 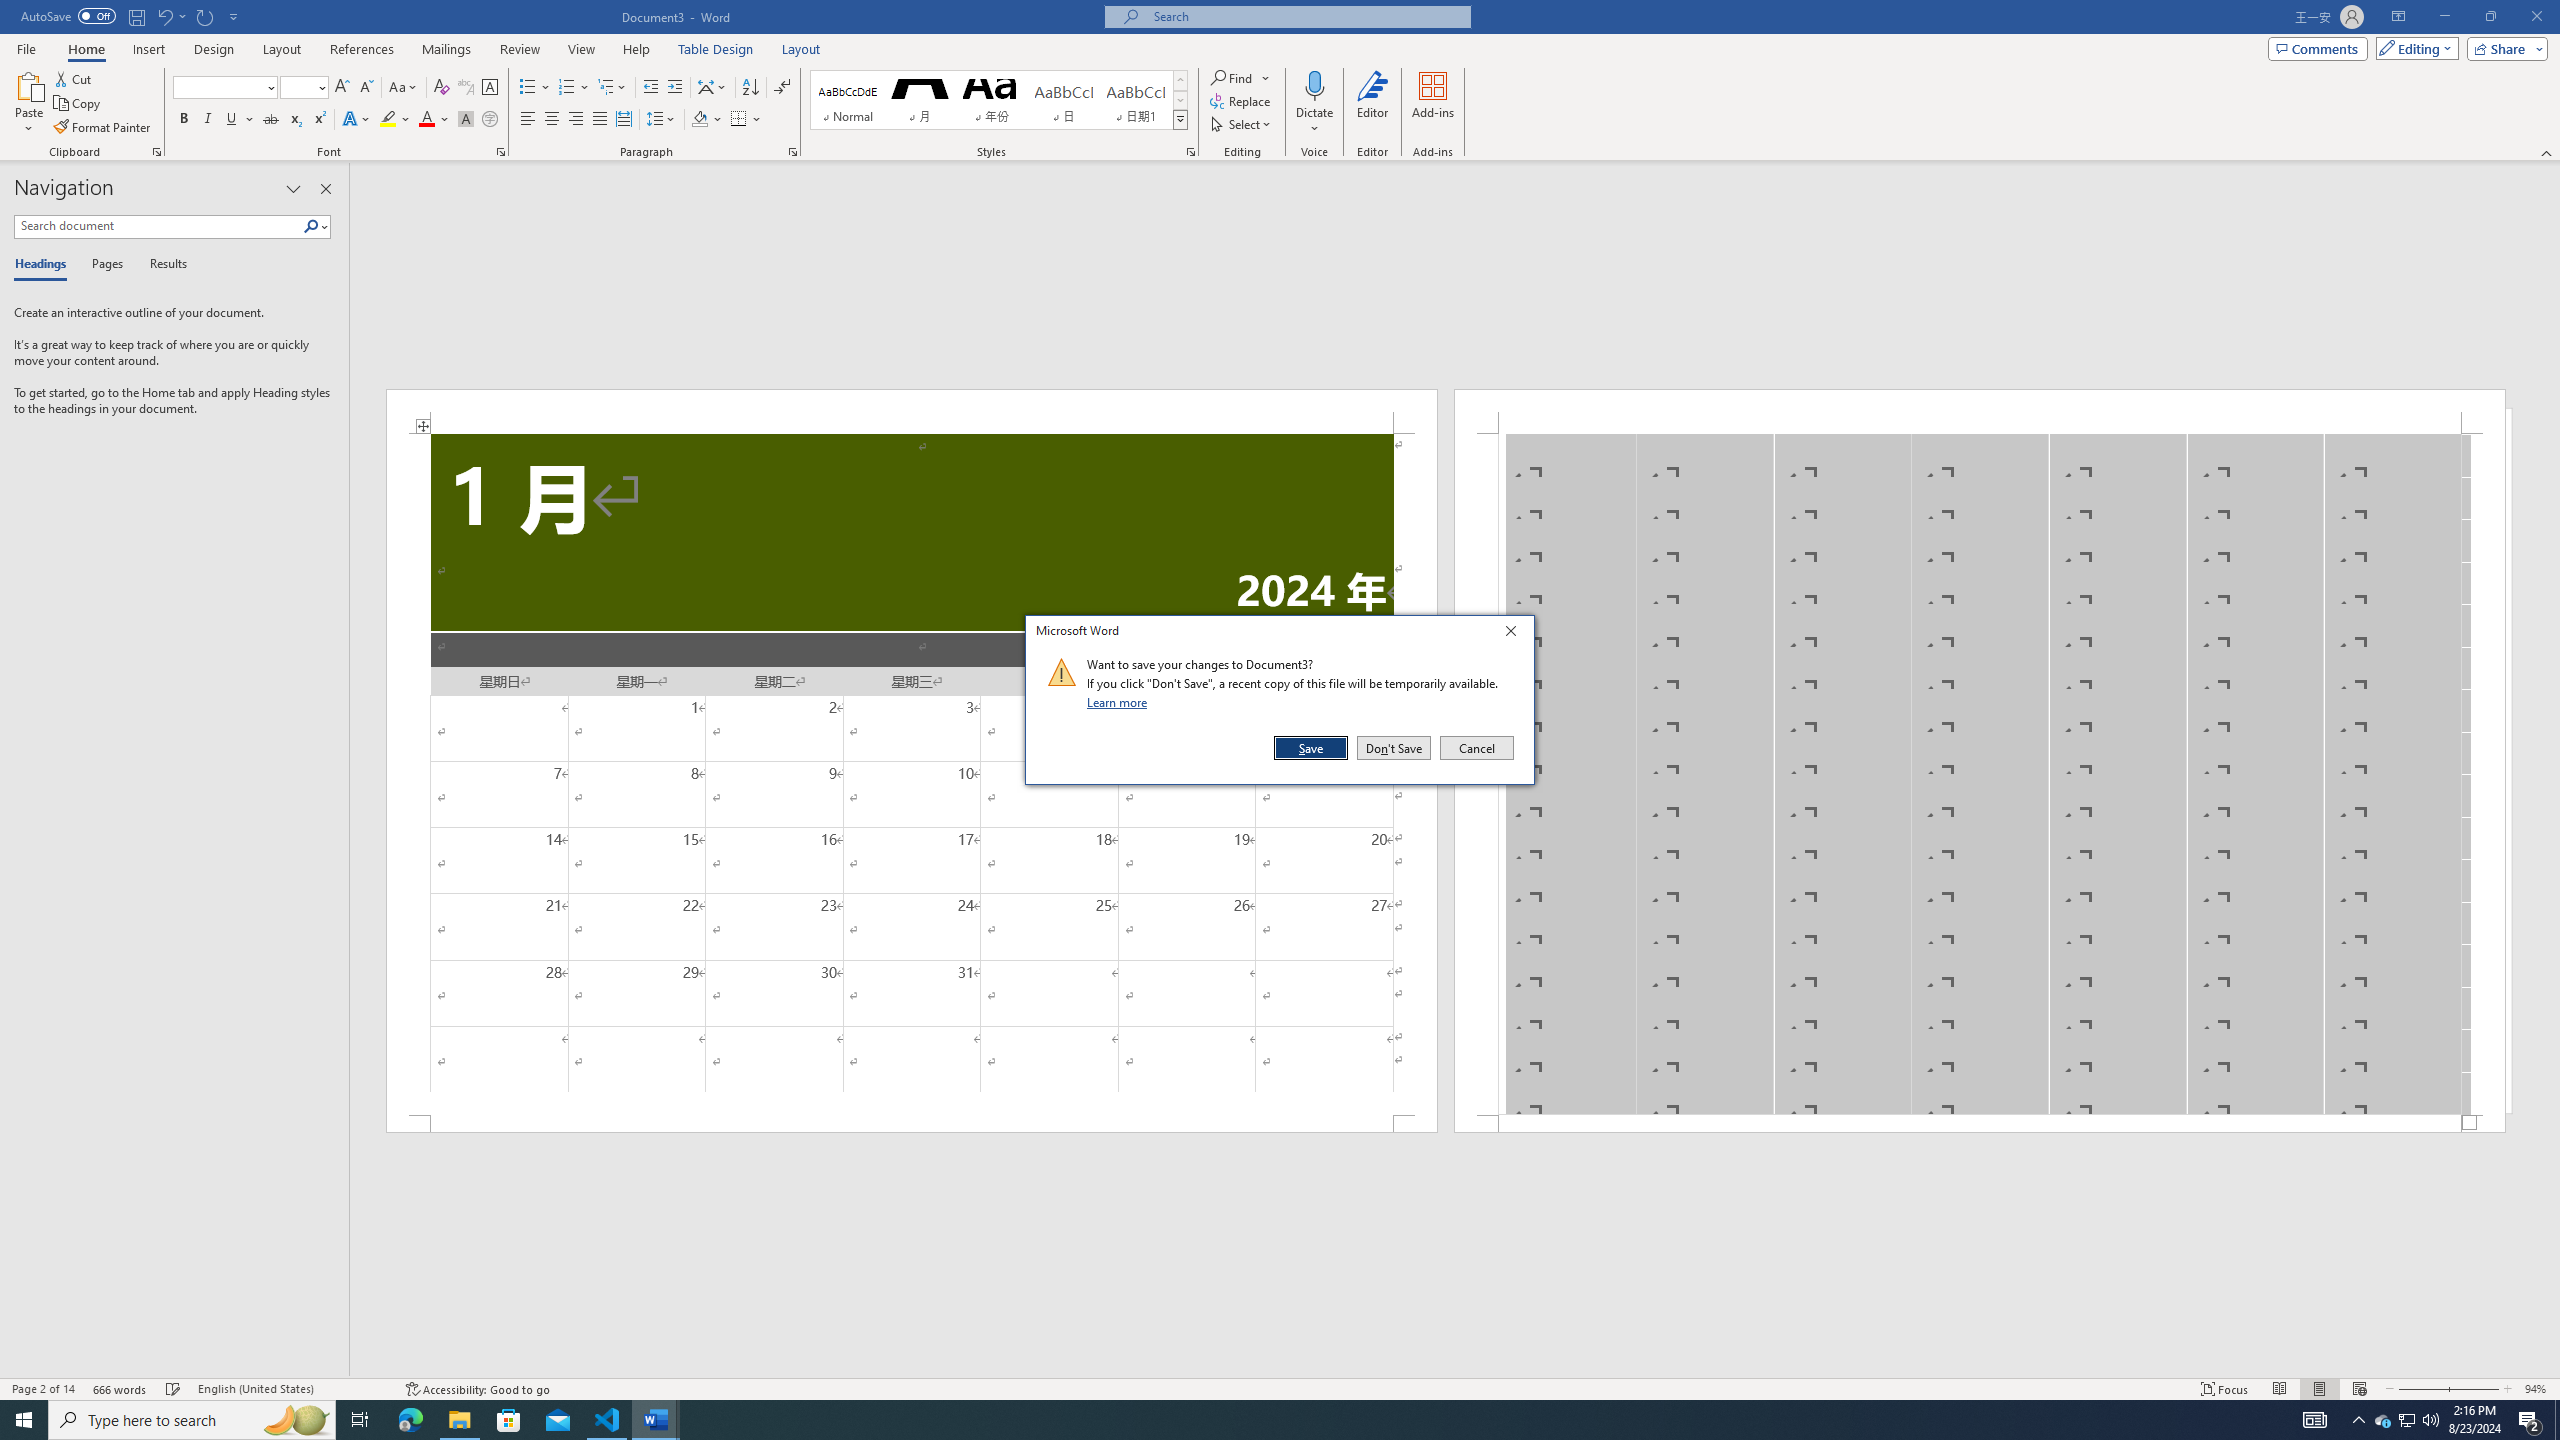 I want to click on Shading RGB(0, 0, 0), so click(x=700, y=120).